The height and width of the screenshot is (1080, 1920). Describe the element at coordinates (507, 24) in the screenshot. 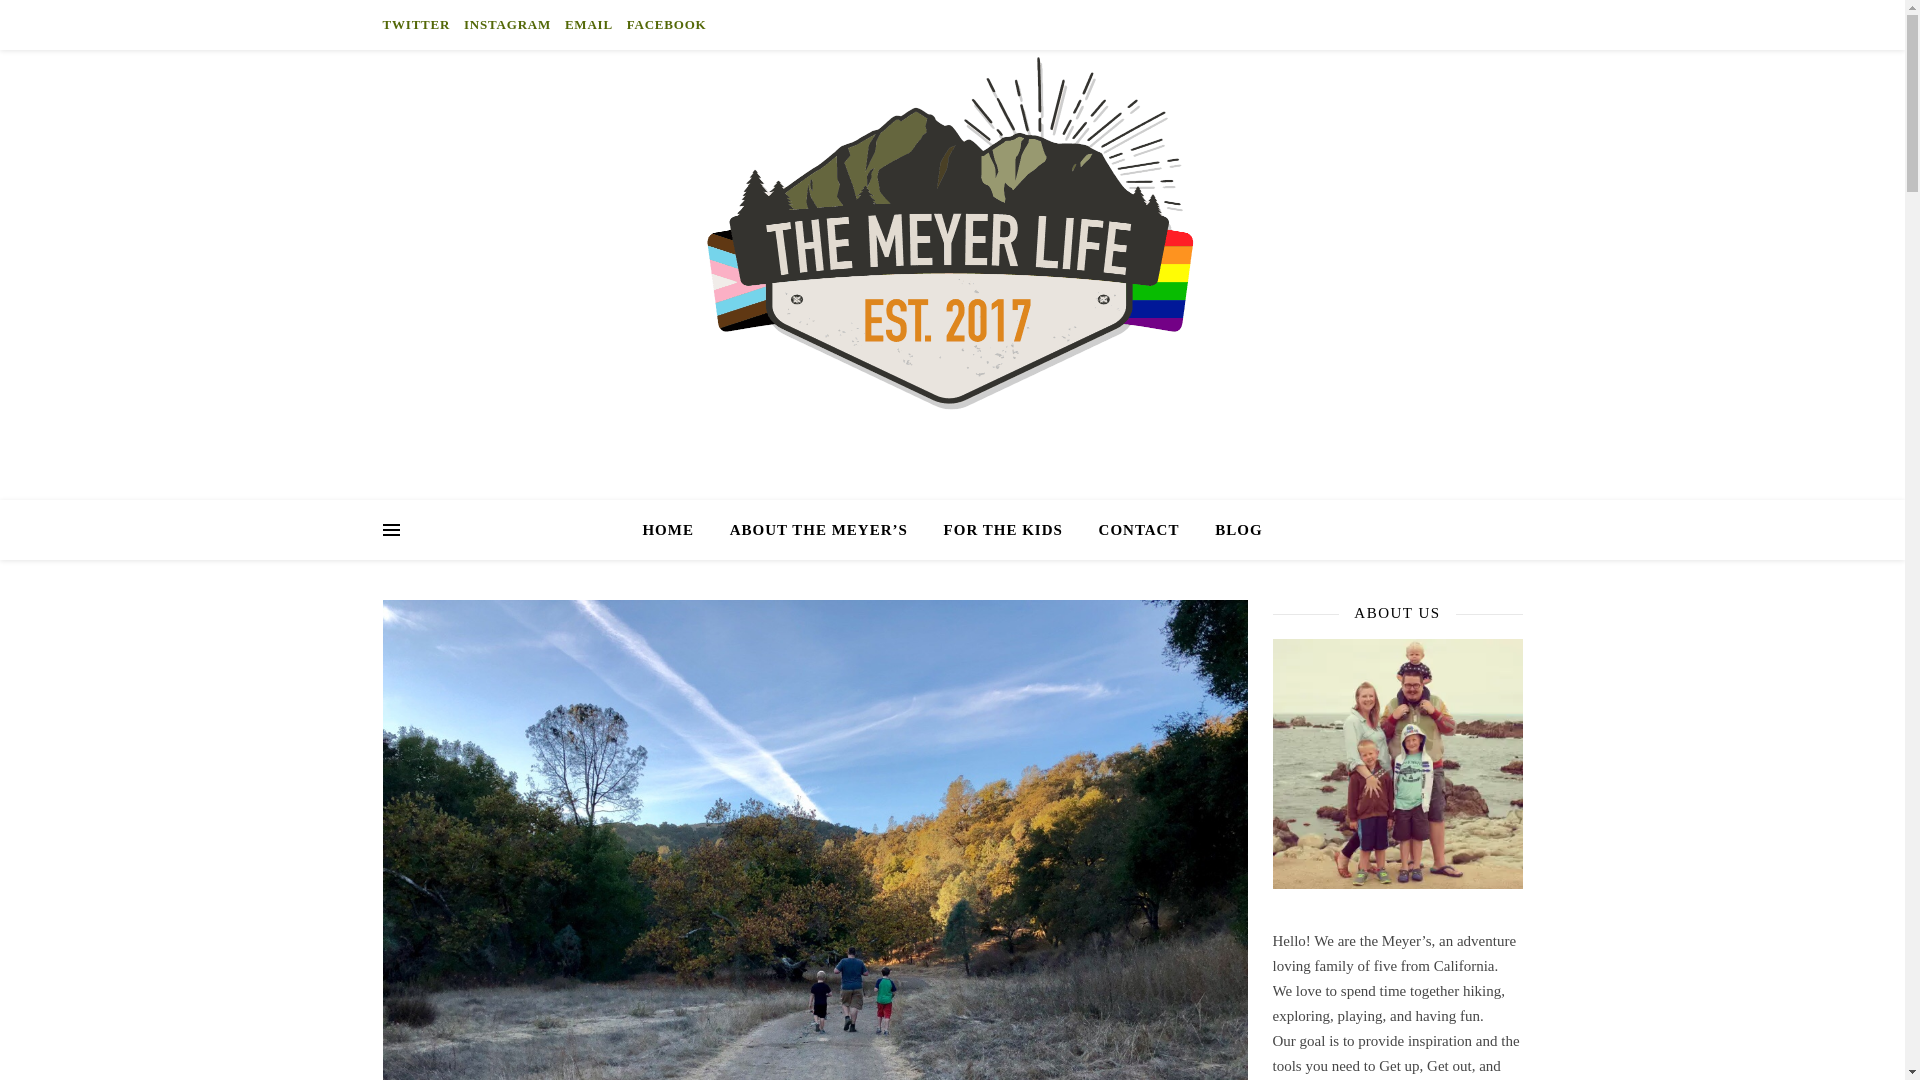

I see `INSTAGRAM` at that location.